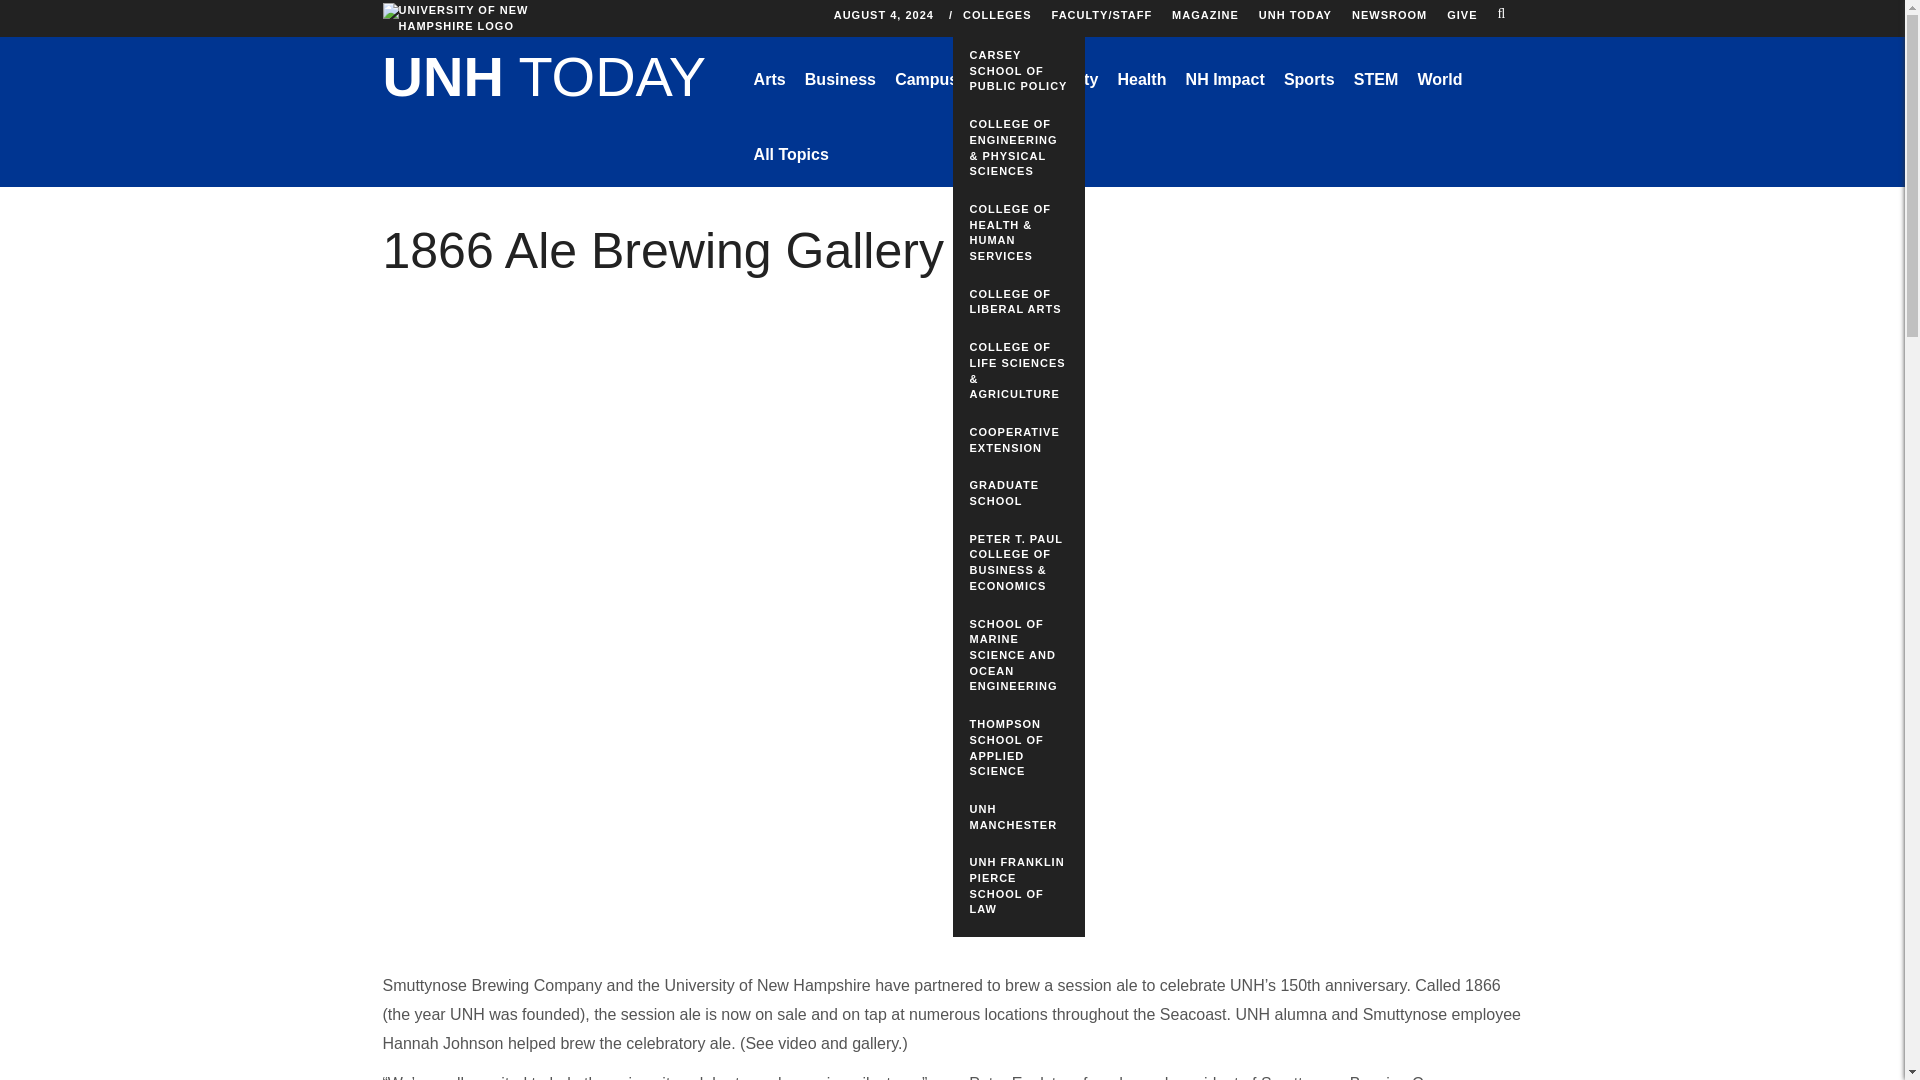 This screenshot has width=1920, height=1080. I want to click on UNH Today, so click(544, 80).